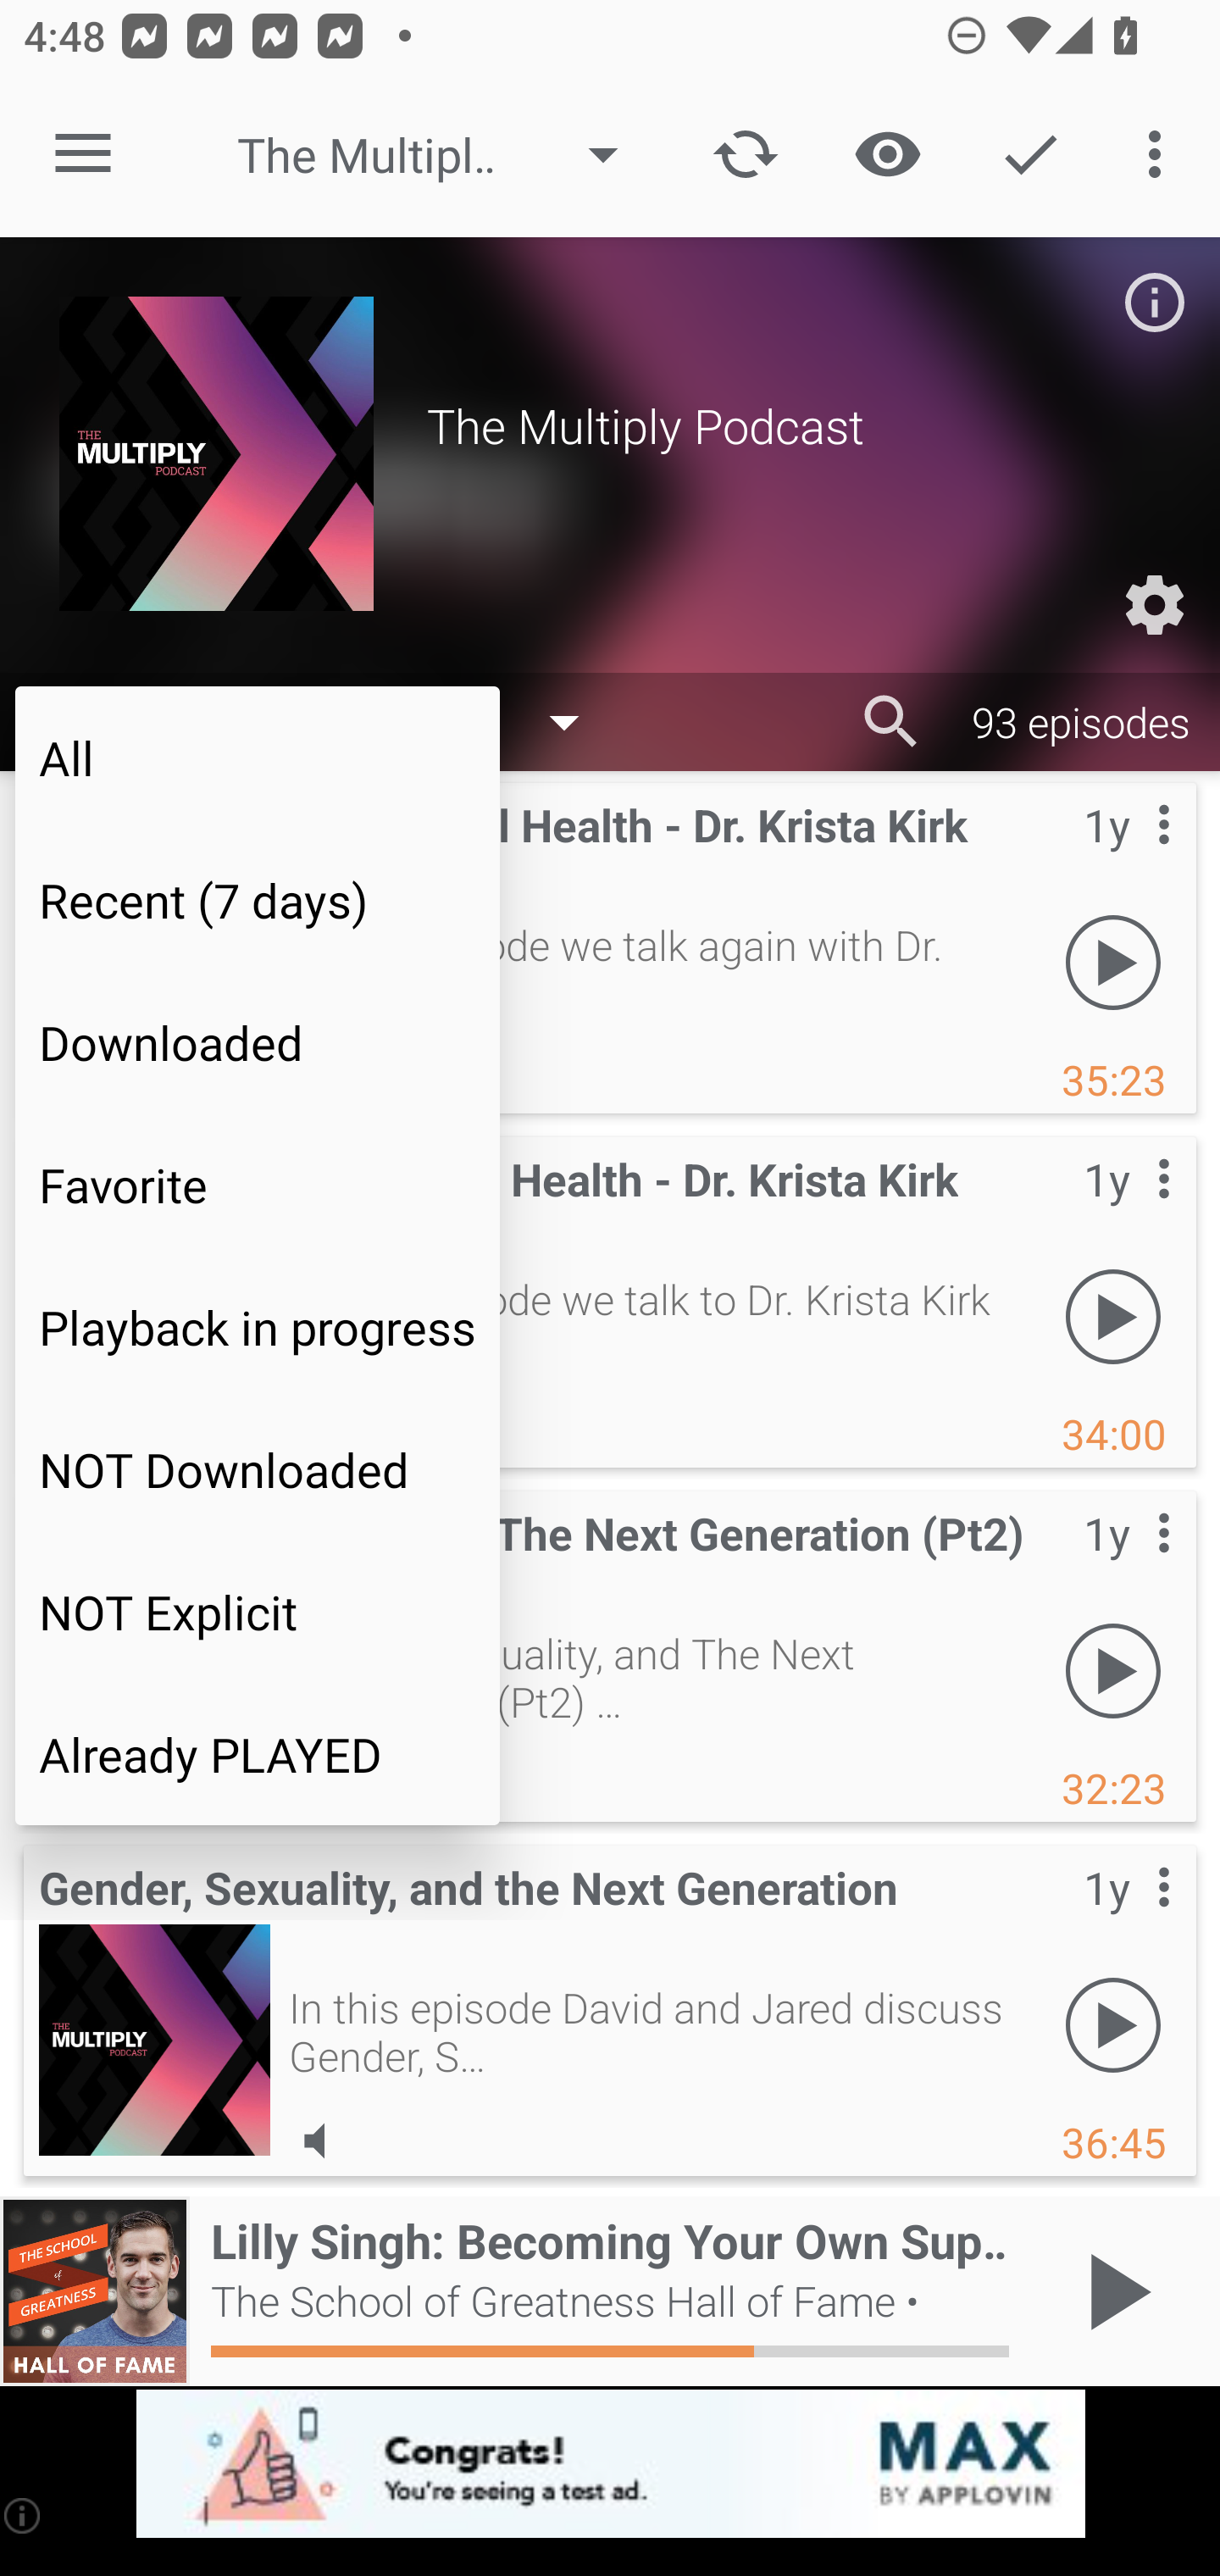 Image resolution: width=1220 pixels, height=2576 pixels. What do you see at coordinates (258, 1042) in the screenshot?
I see `Downloaded` at bounding box center [258, 1042].